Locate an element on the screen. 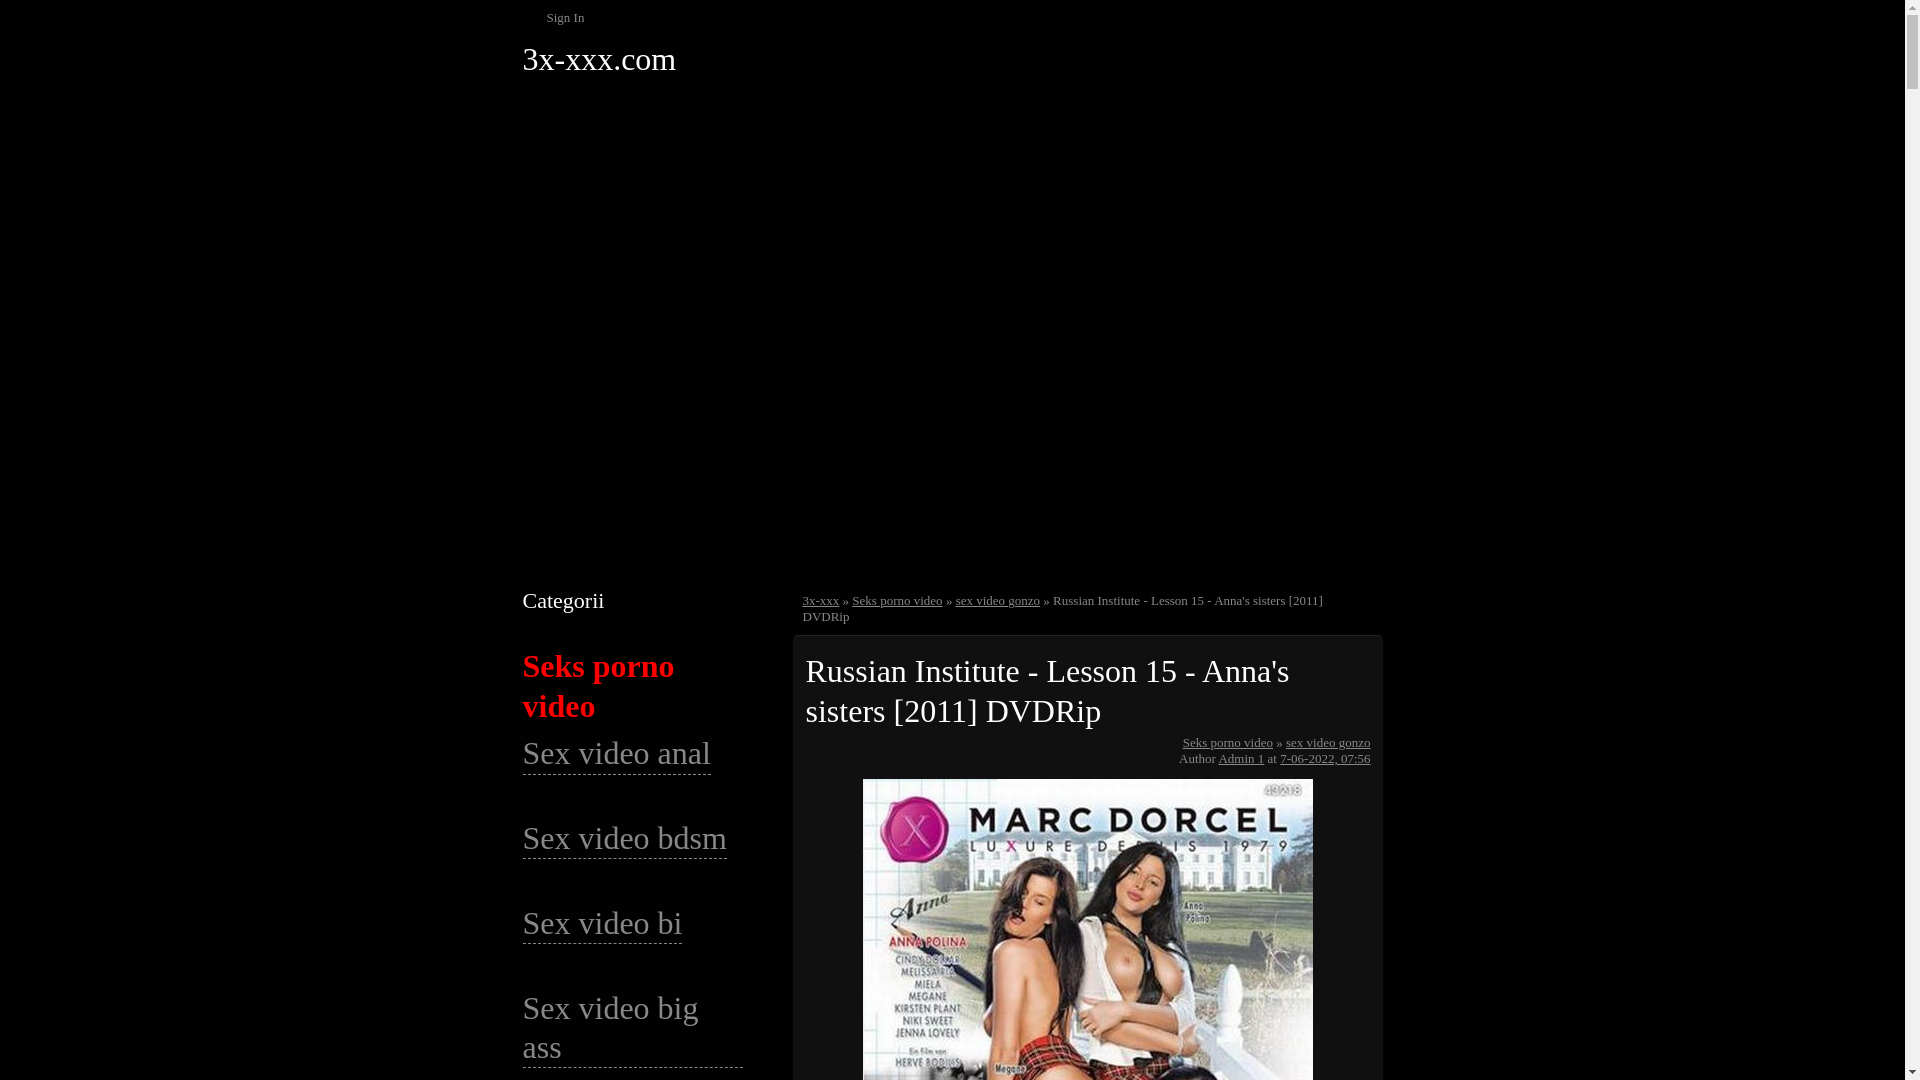 This screenshot has height=1080, width=1920. Sex video bi is located at coordinates (602, 924).